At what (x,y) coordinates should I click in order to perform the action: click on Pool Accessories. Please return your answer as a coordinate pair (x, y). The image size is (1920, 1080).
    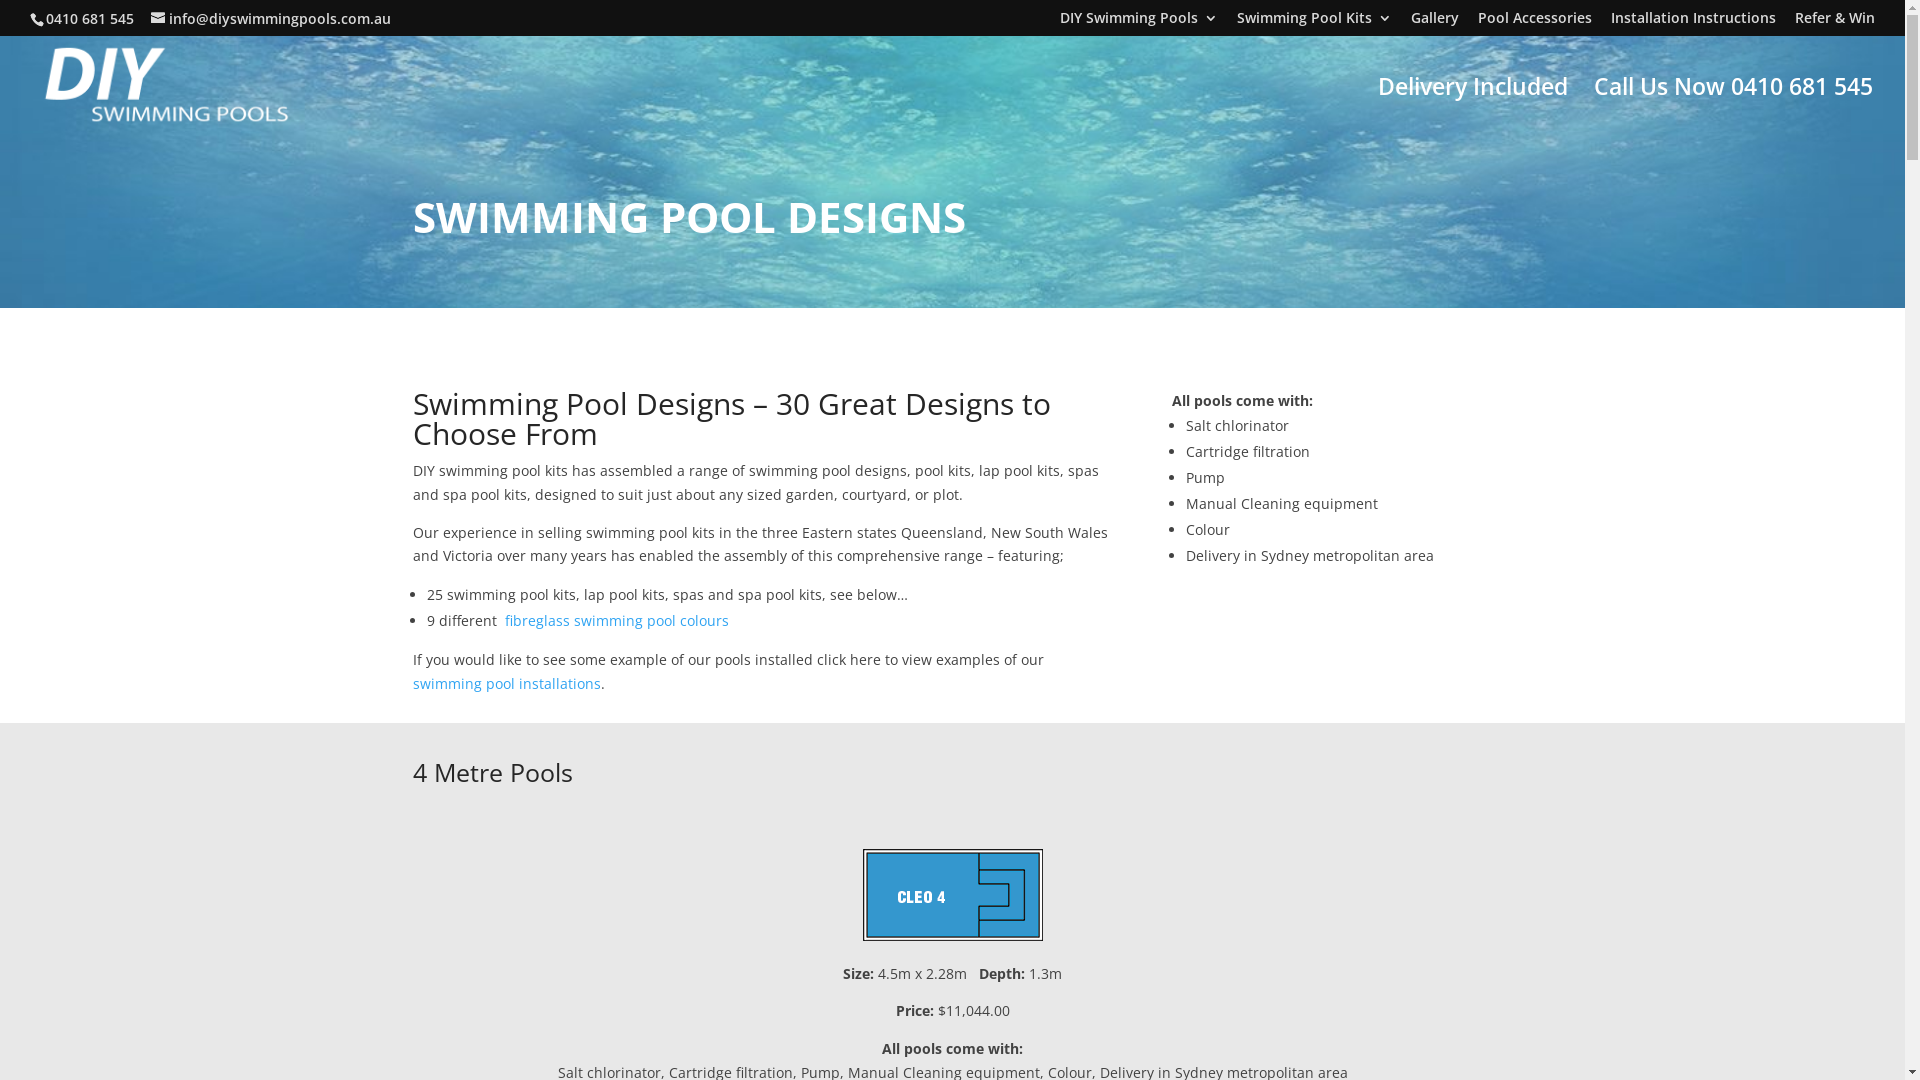
    Looking at the image, I should click on (1535, 22).